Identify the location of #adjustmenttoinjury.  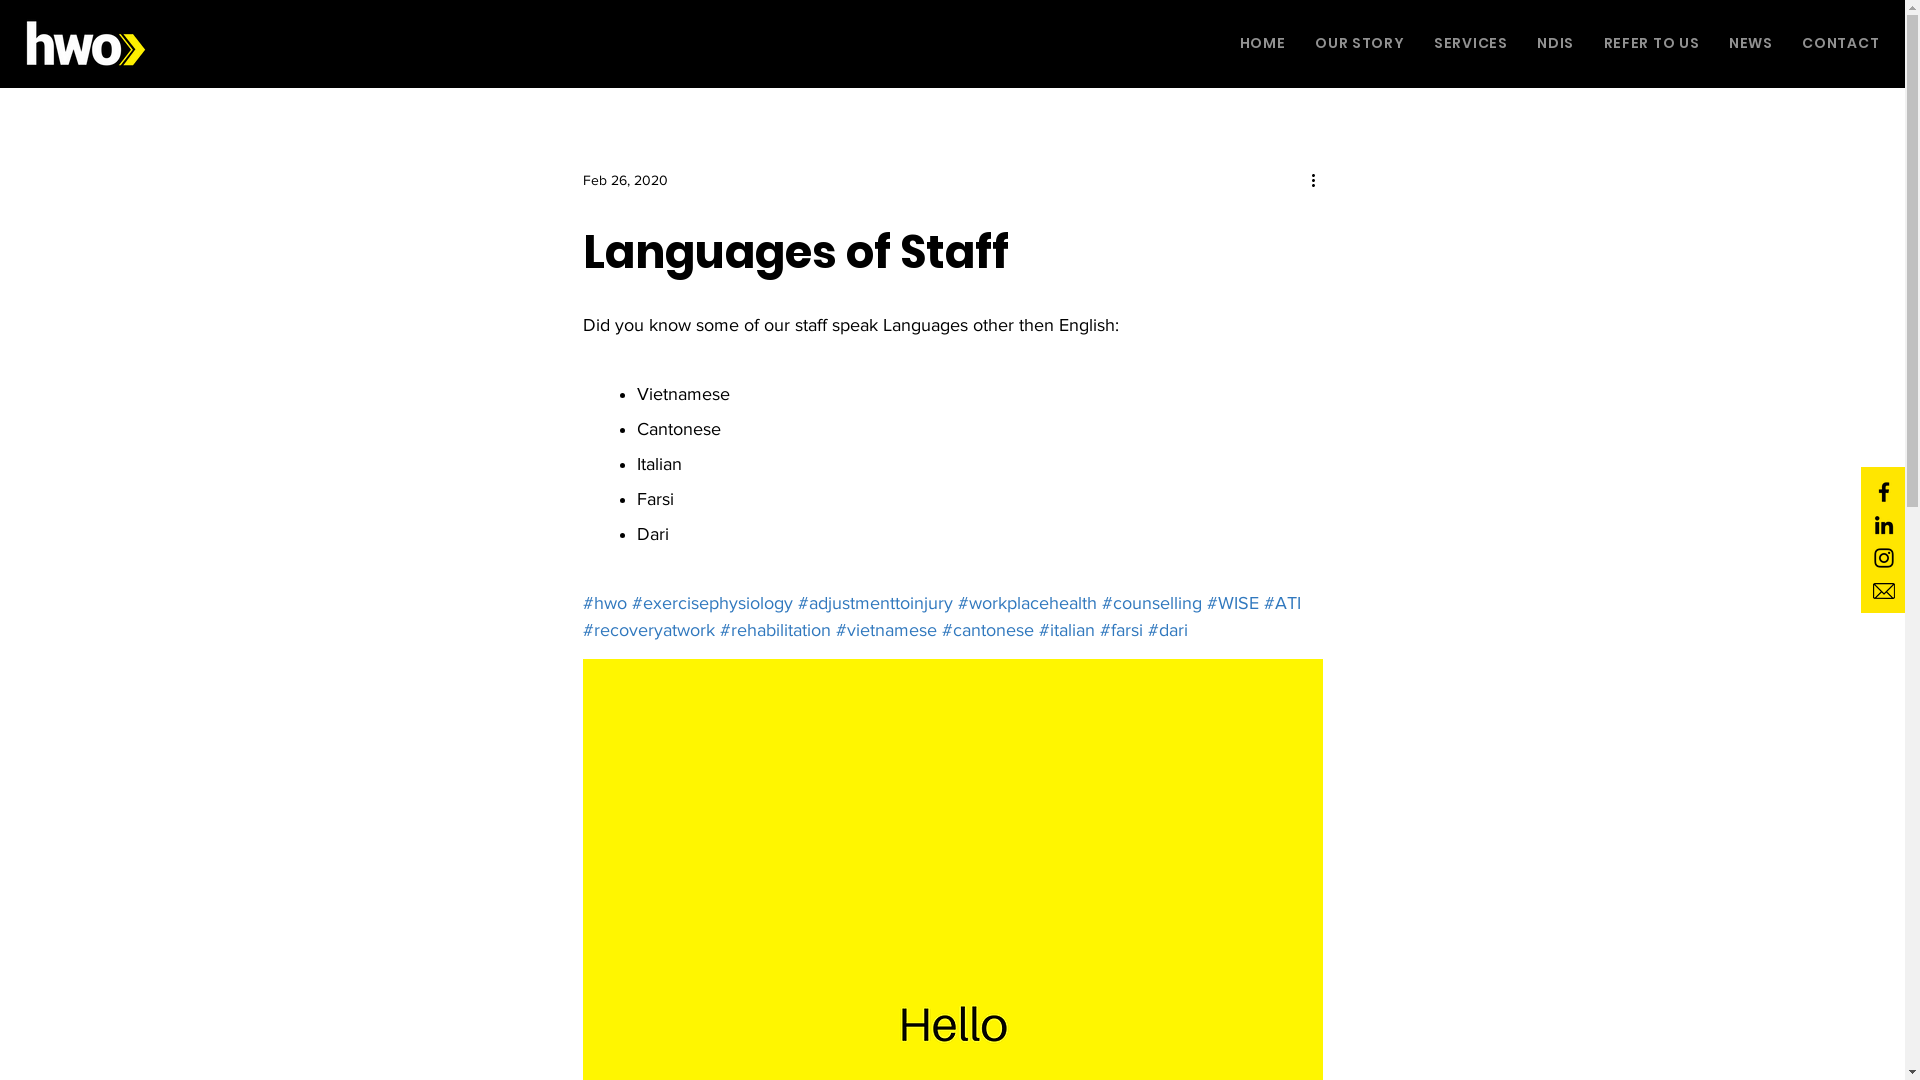
(876, 602).